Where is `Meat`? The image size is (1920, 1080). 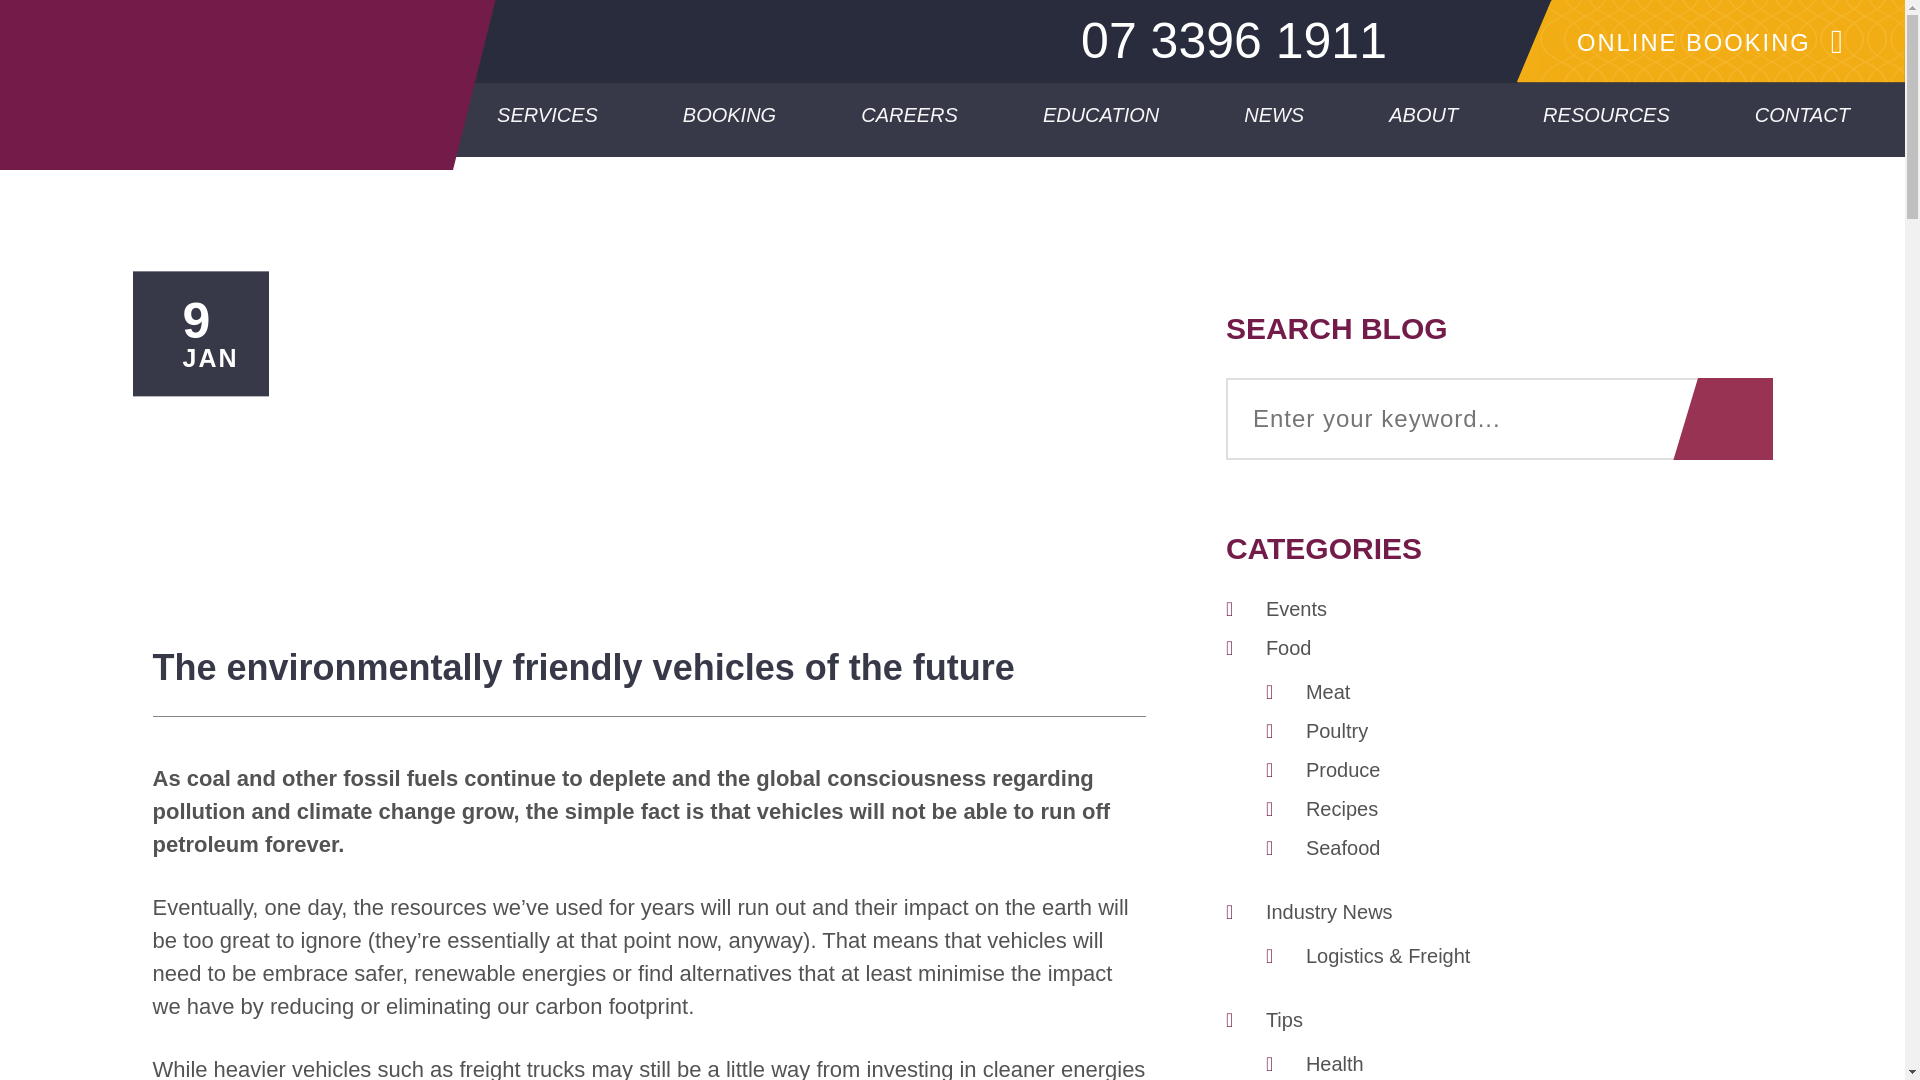 Meat is located at coordinates (1327, 692).